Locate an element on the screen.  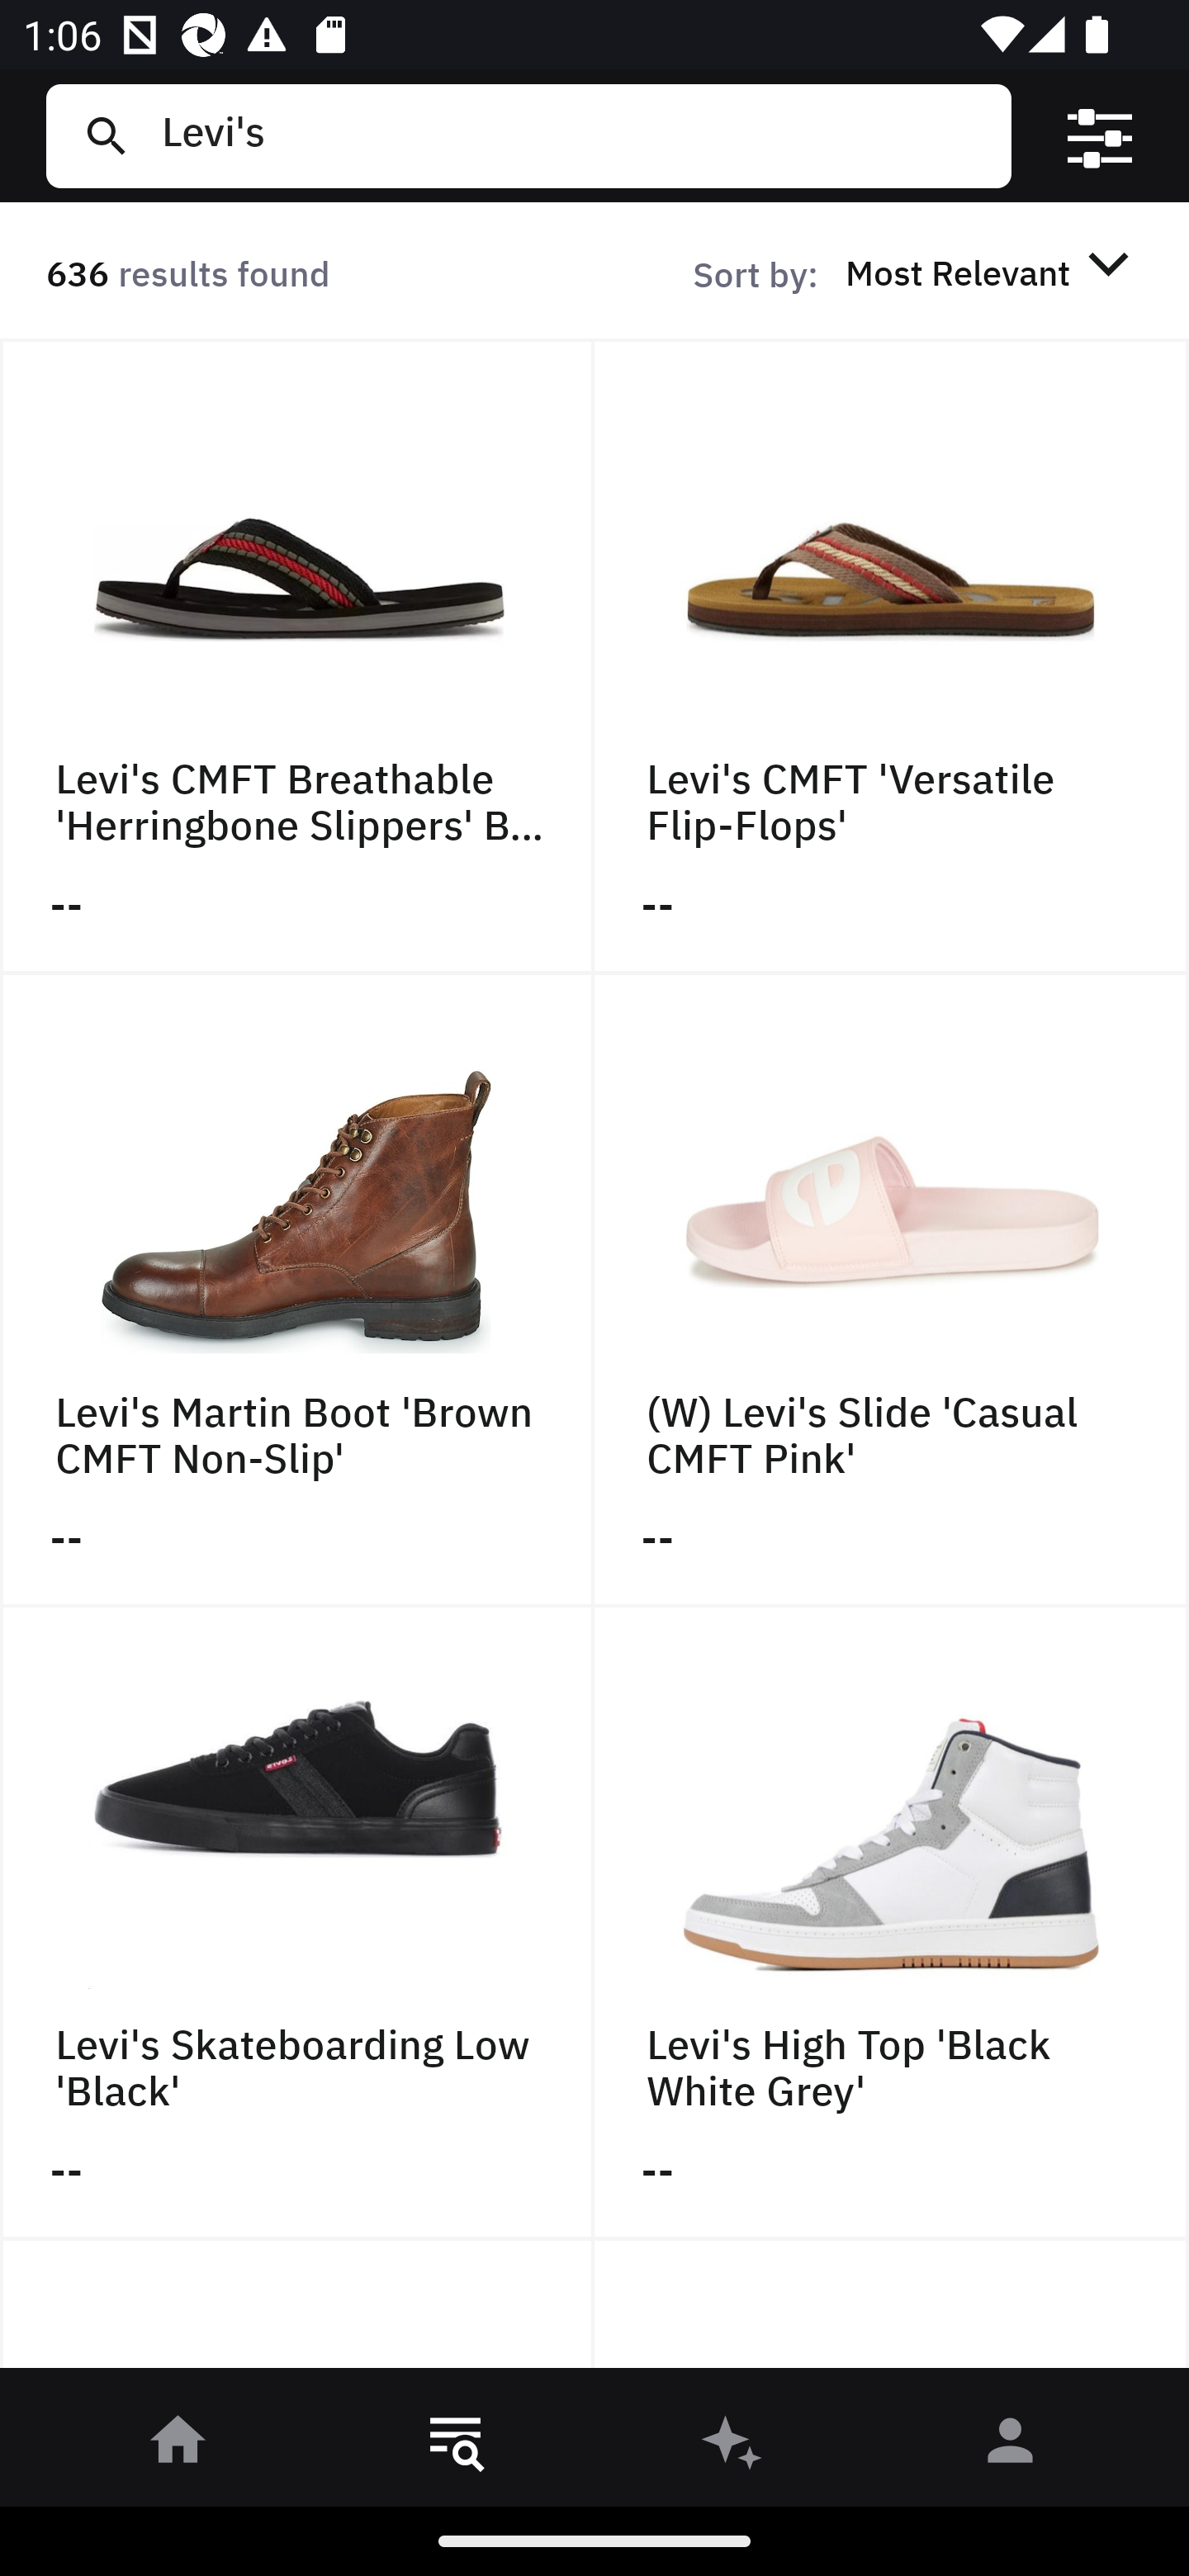
󱎸 is located at coordinates (456, 2446).